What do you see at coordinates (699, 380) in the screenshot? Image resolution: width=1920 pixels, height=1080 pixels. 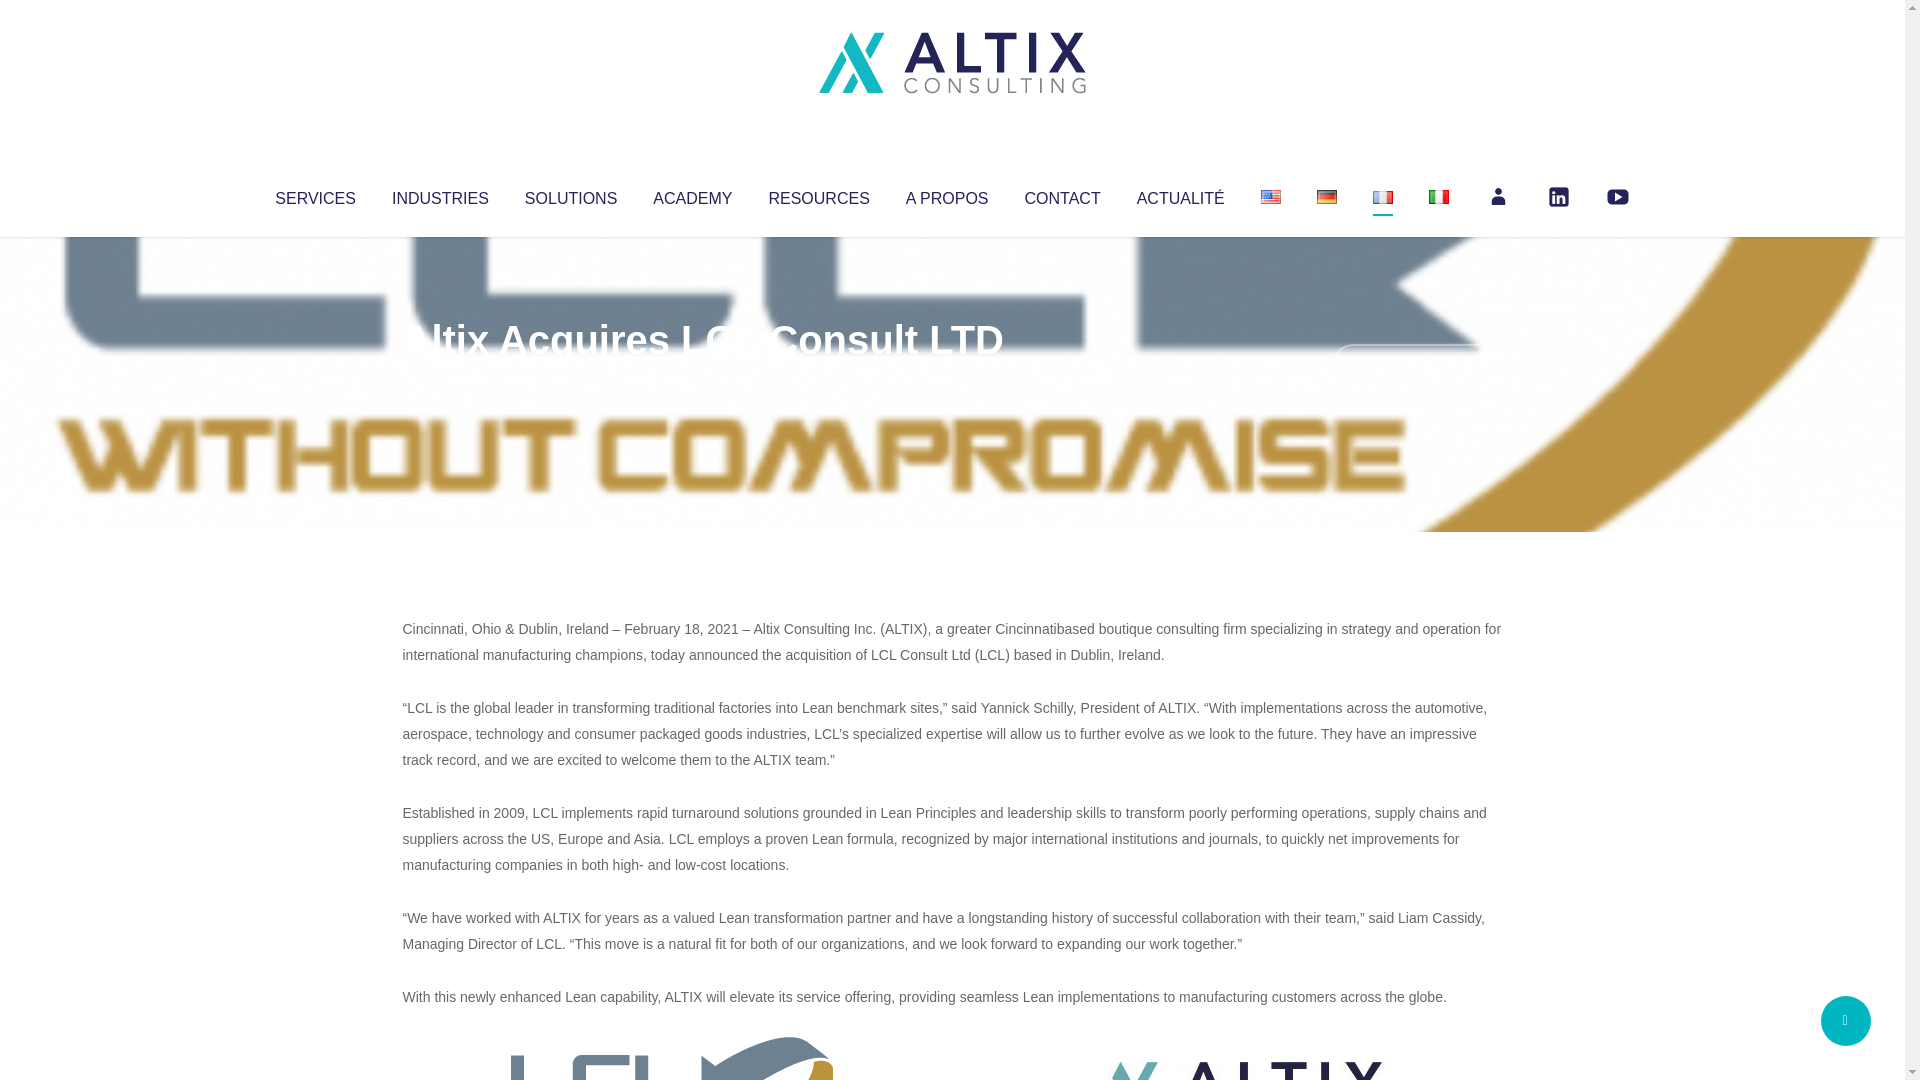 I see `Uncategorized` at bounding box center [699, 380].